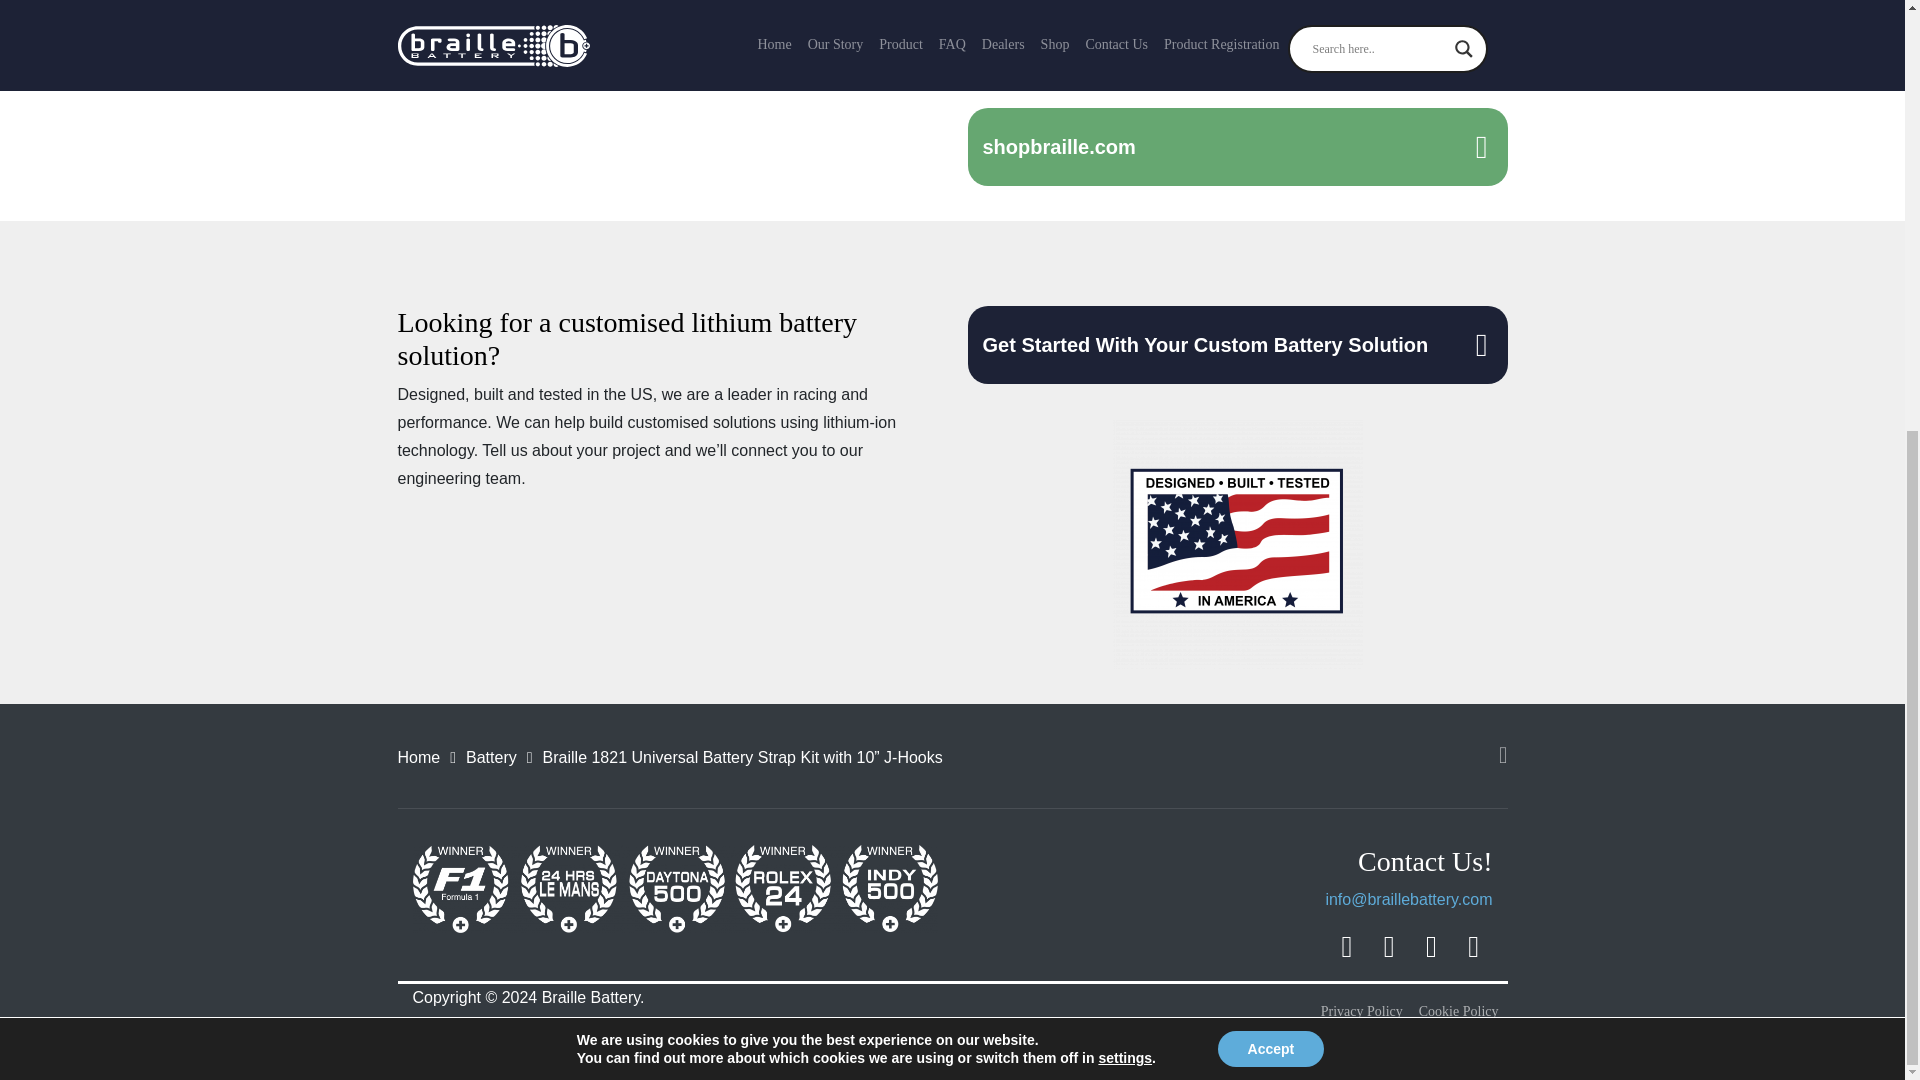 Image resolution: width=1920 pixels, height=1080 pixels. What do you see at coordinates (491, 757) in the screenshot?
I see `Battery` at bounding box center [491, 757].